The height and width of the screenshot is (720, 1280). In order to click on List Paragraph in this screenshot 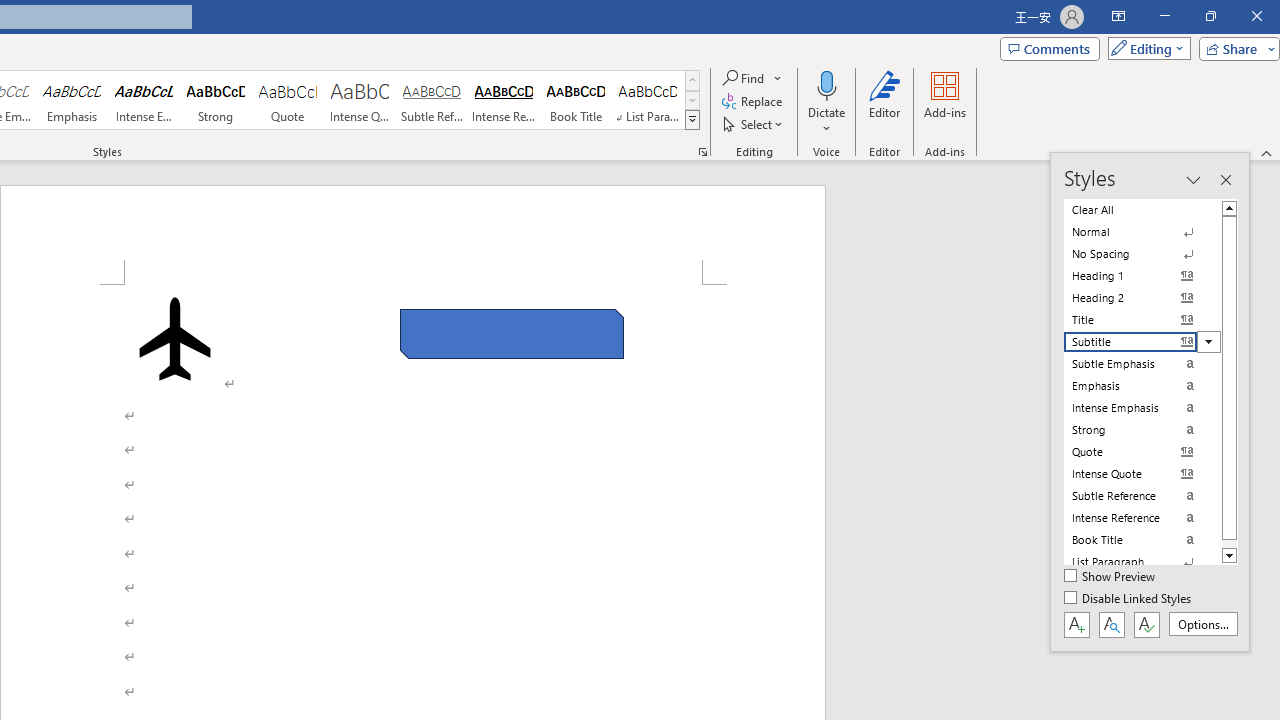, I will do `click(1142, 562)`.